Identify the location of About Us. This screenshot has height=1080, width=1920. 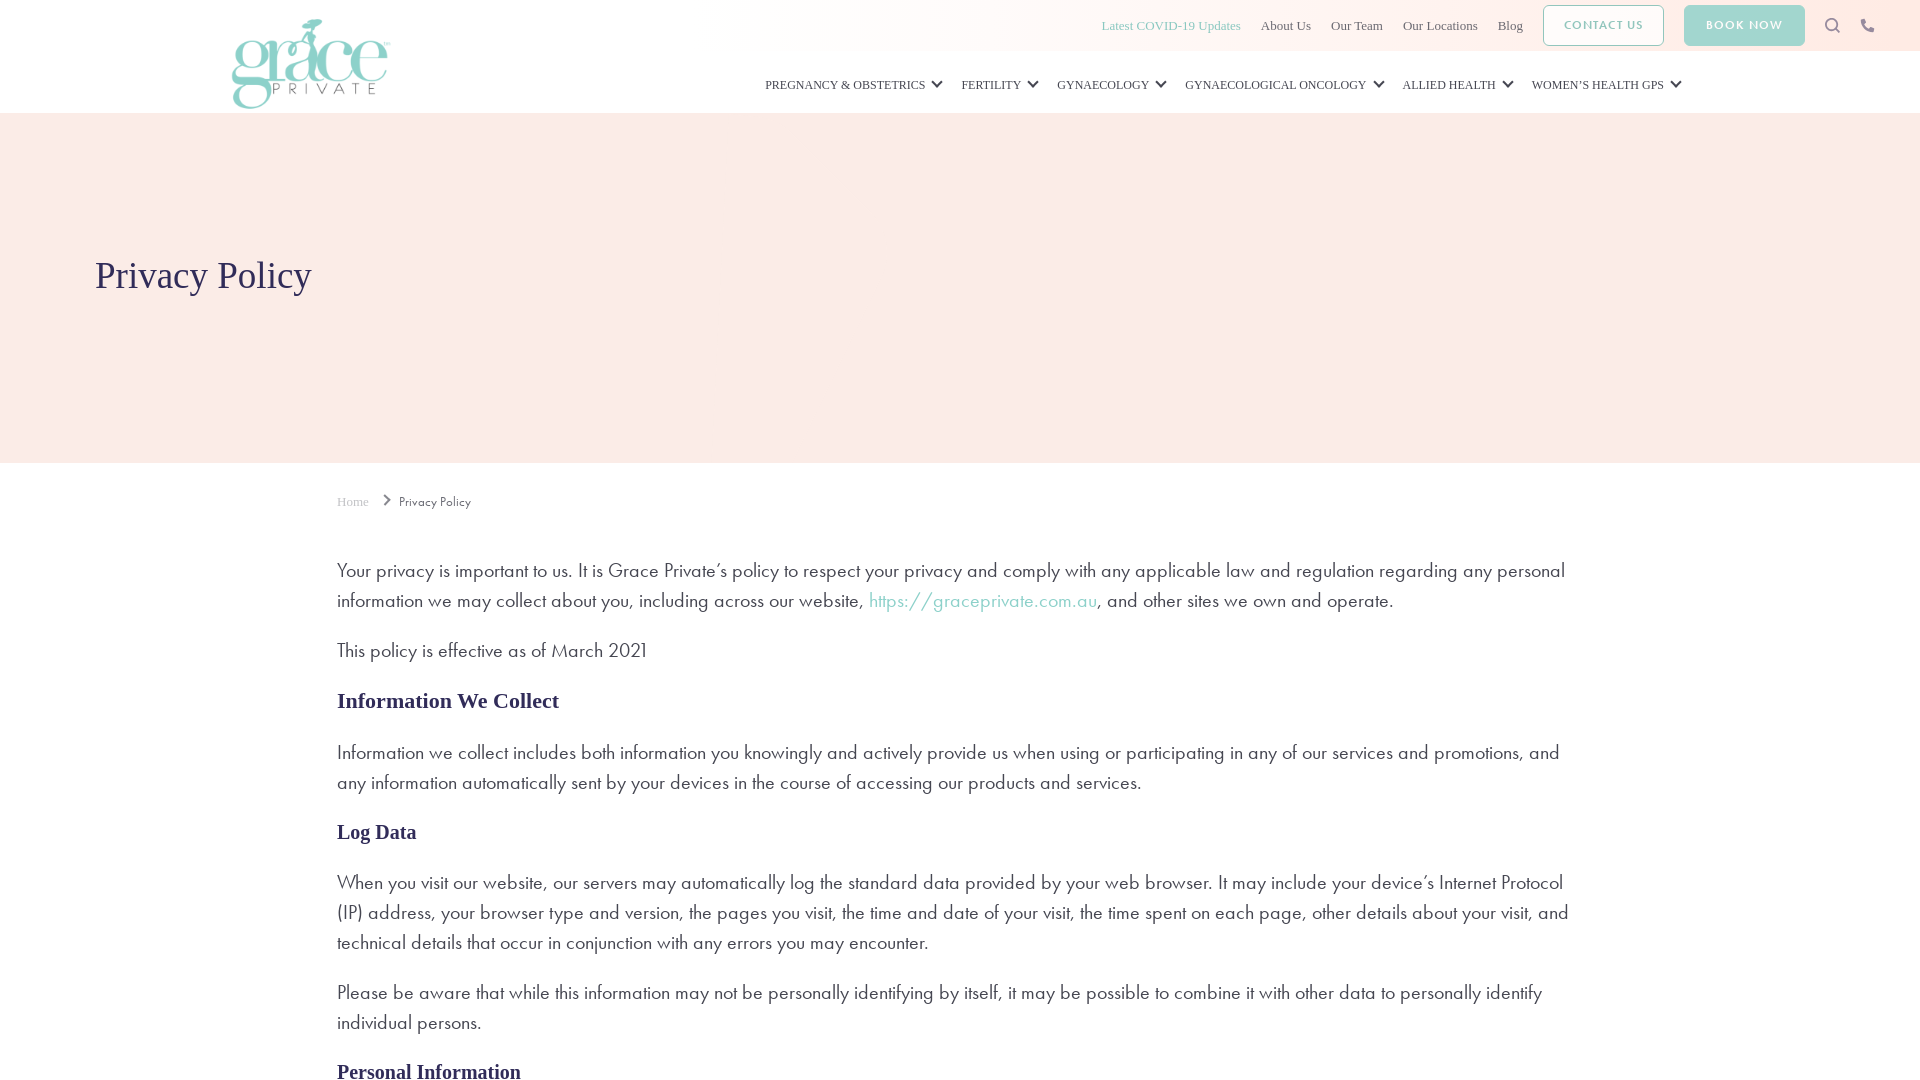
(1286, 26).